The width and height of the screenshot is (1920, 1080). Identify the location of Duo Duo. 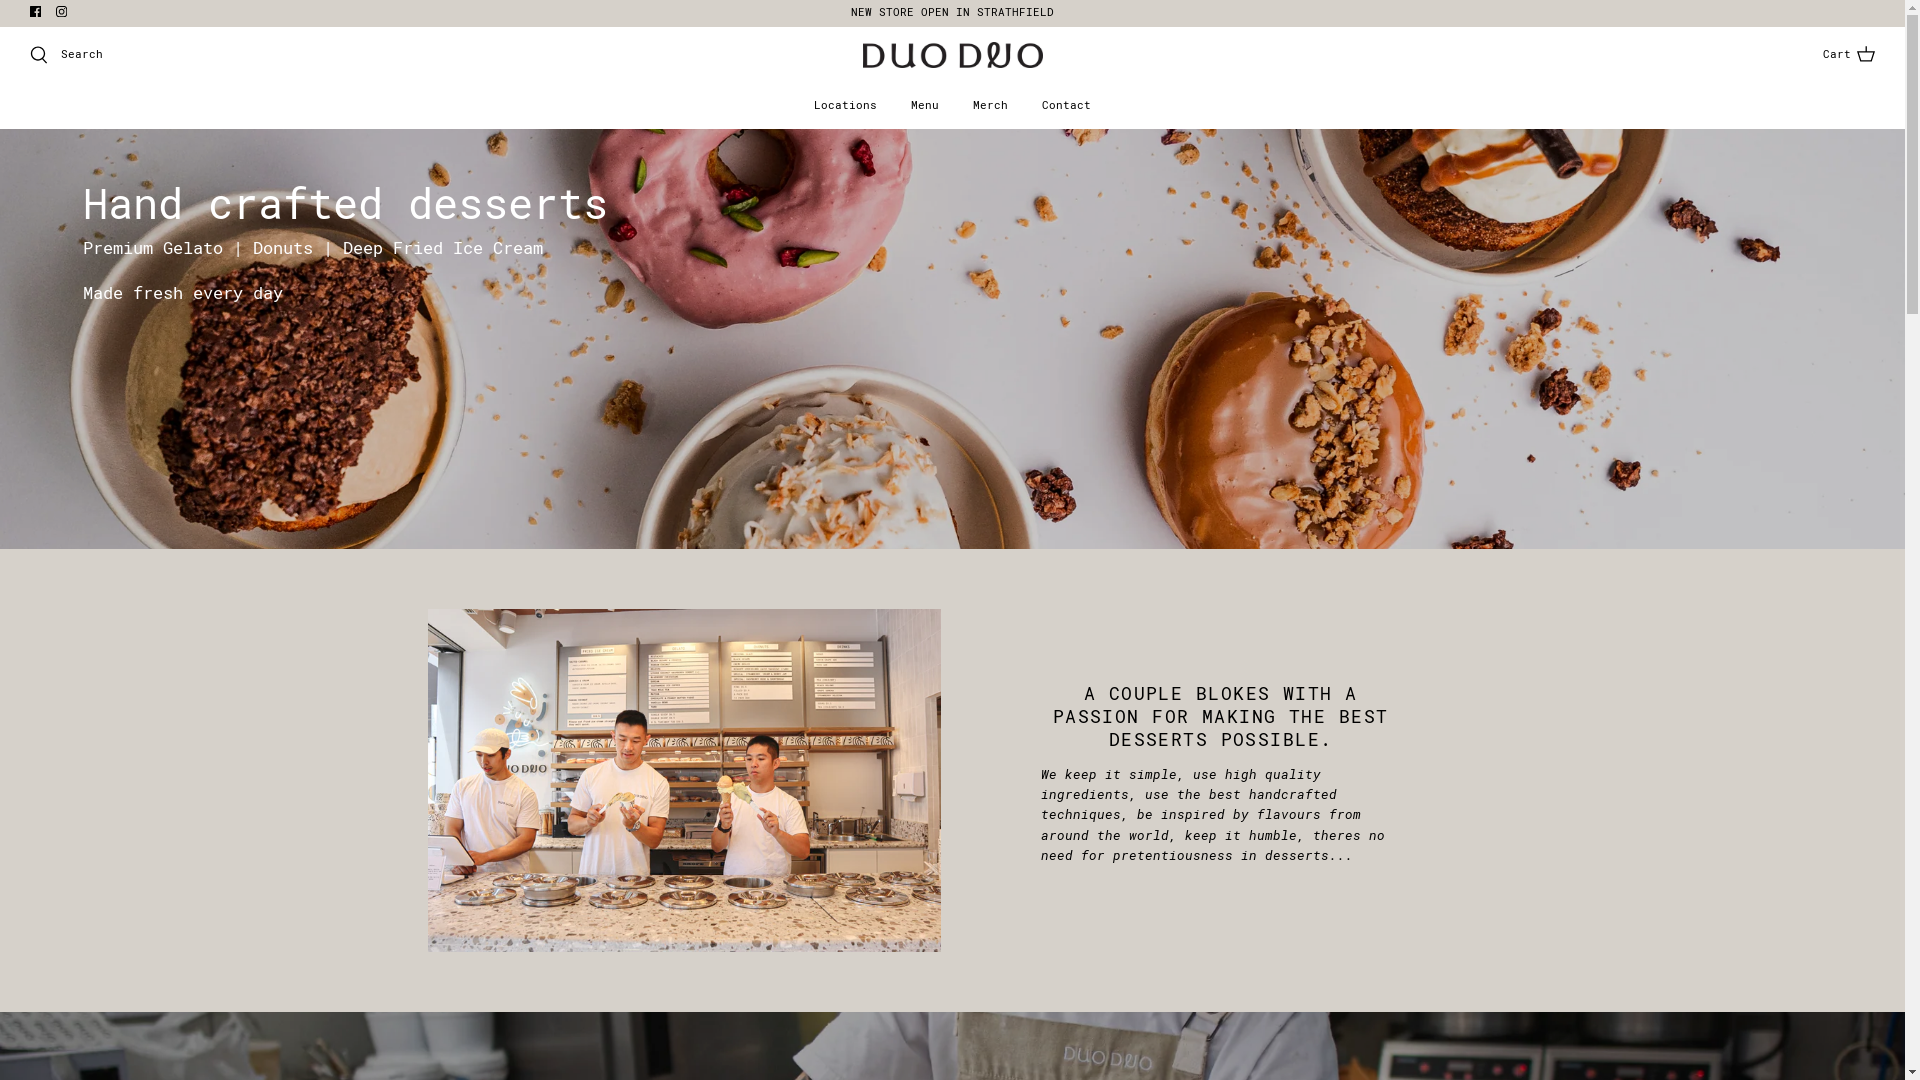
(1270, 74).